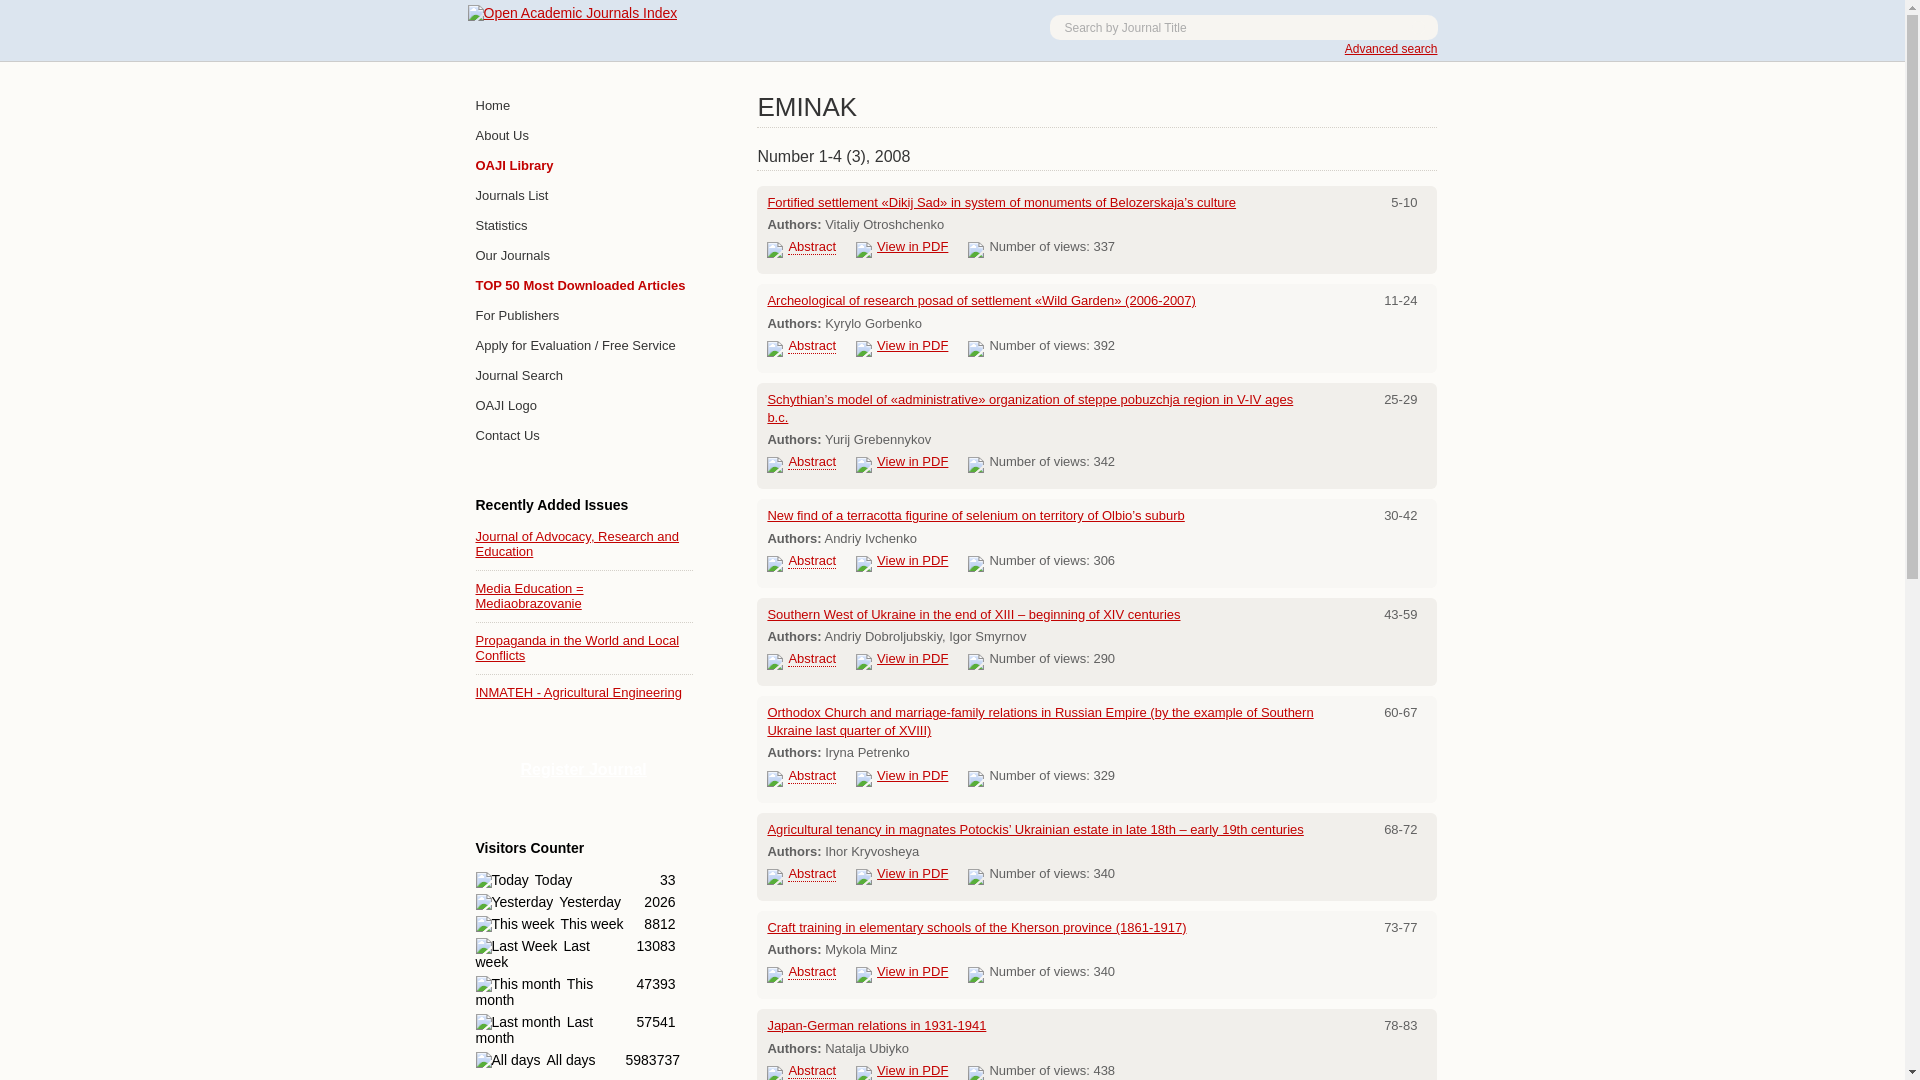  Describe the element at coordinates (584, 256) in the screenshot. I see `Our Journals` at that location.